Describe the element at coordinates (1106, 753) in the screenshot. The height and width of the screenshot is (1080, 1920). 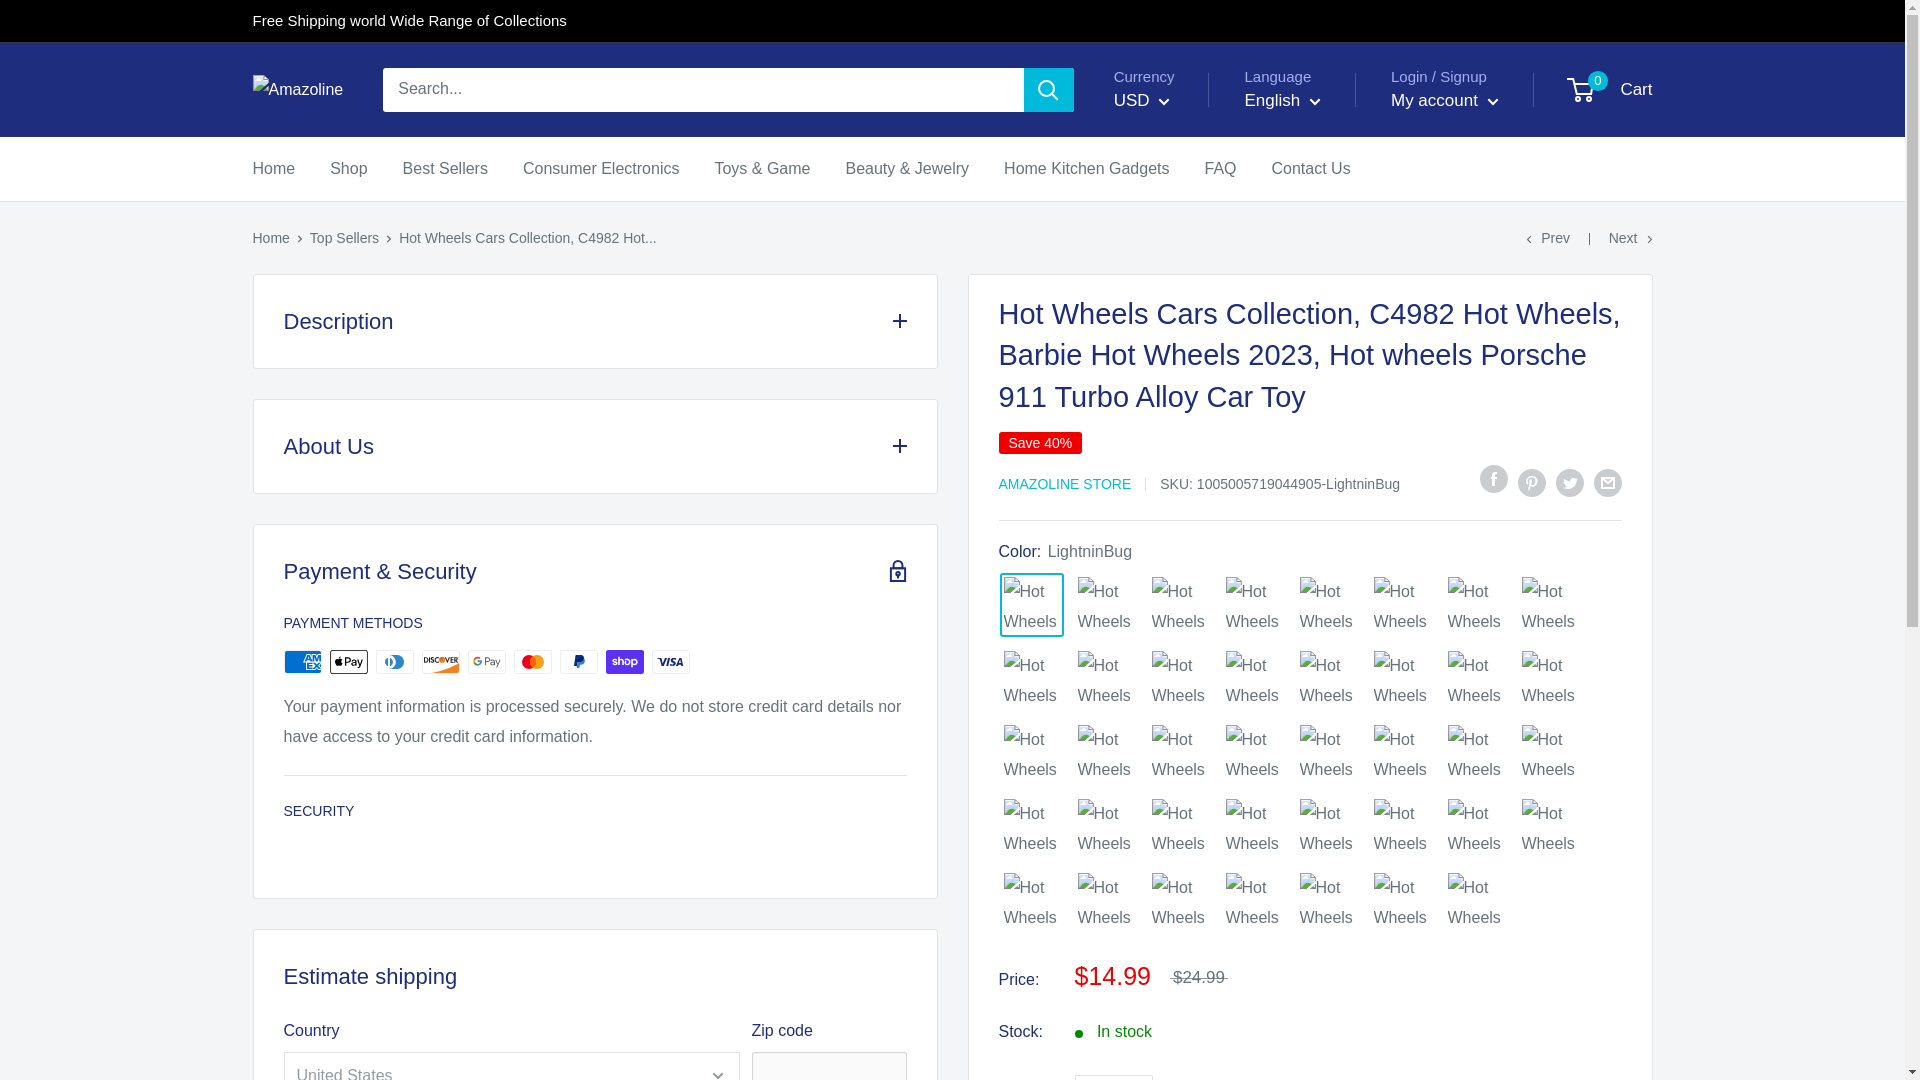
I see `ModSpeeder` at that location.